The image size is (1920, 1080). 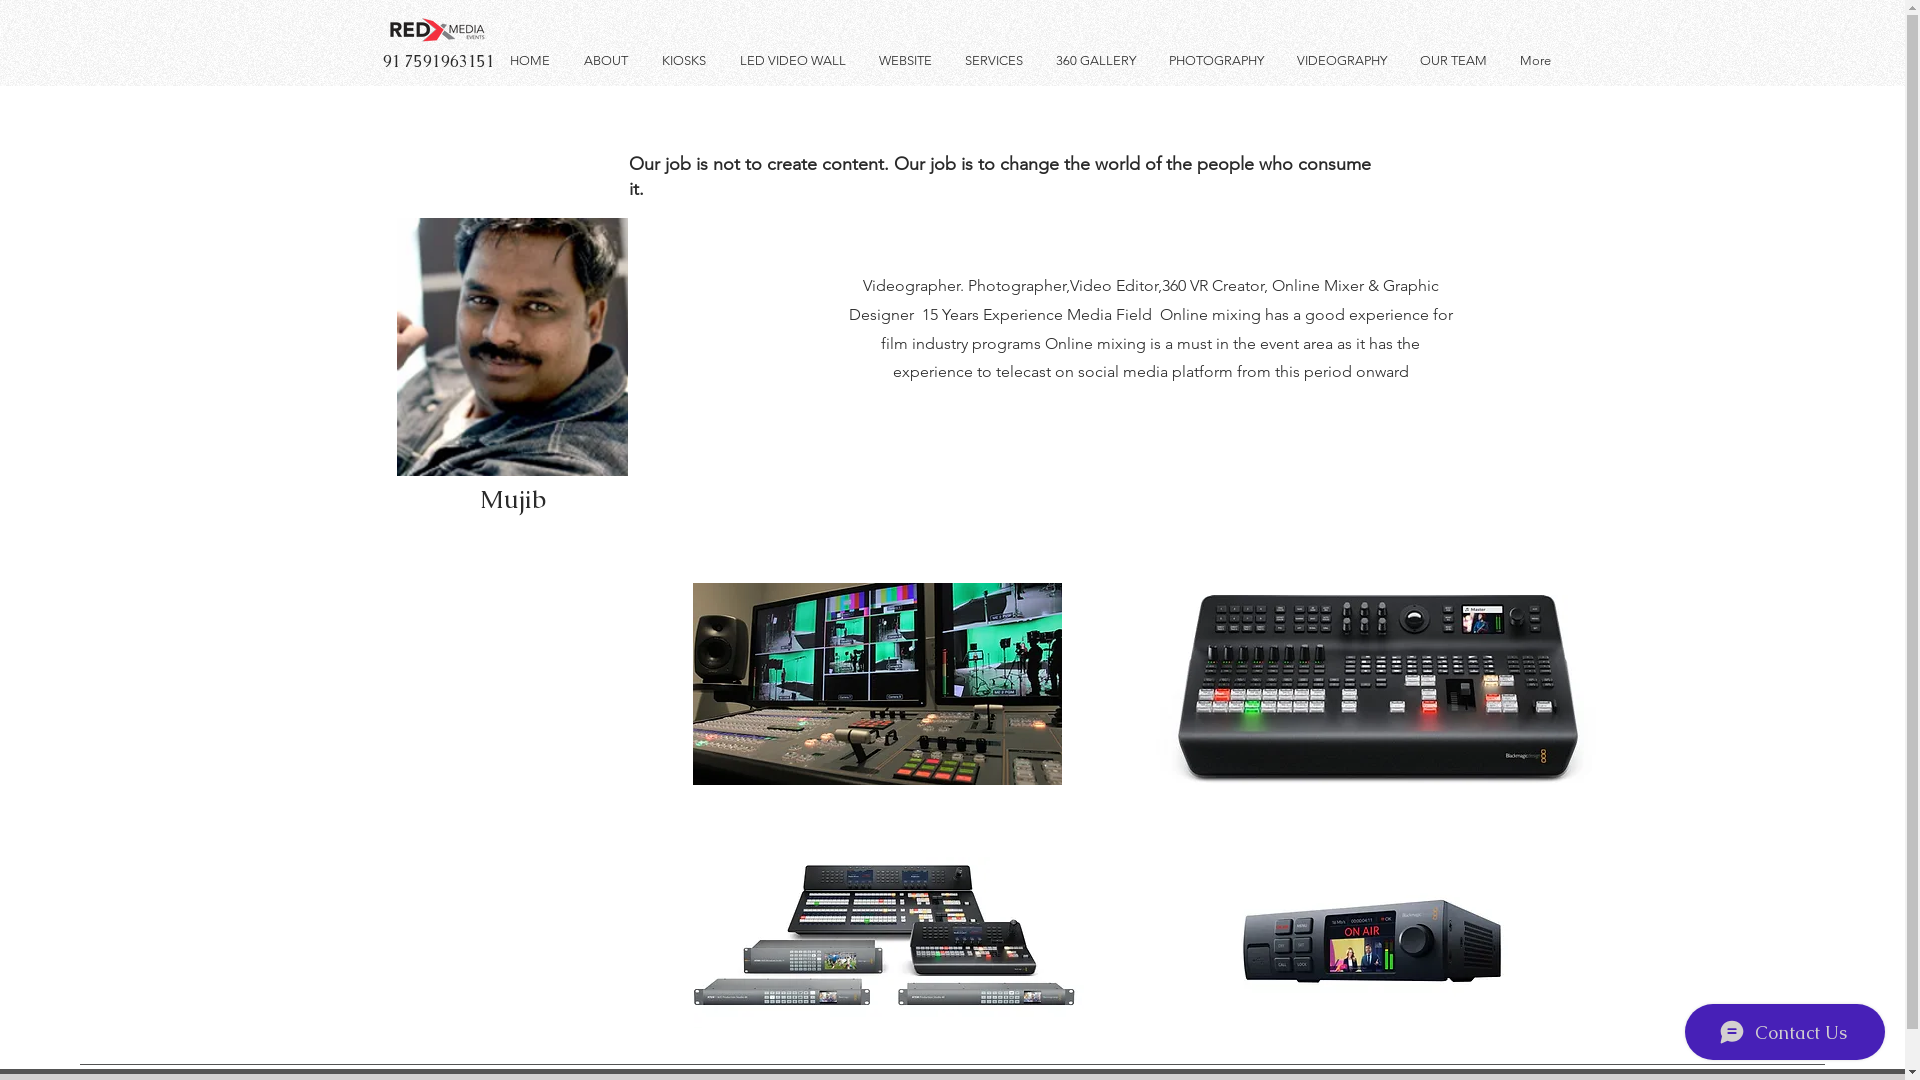 I want to click on SERVICES, so click(x=996, y=61).